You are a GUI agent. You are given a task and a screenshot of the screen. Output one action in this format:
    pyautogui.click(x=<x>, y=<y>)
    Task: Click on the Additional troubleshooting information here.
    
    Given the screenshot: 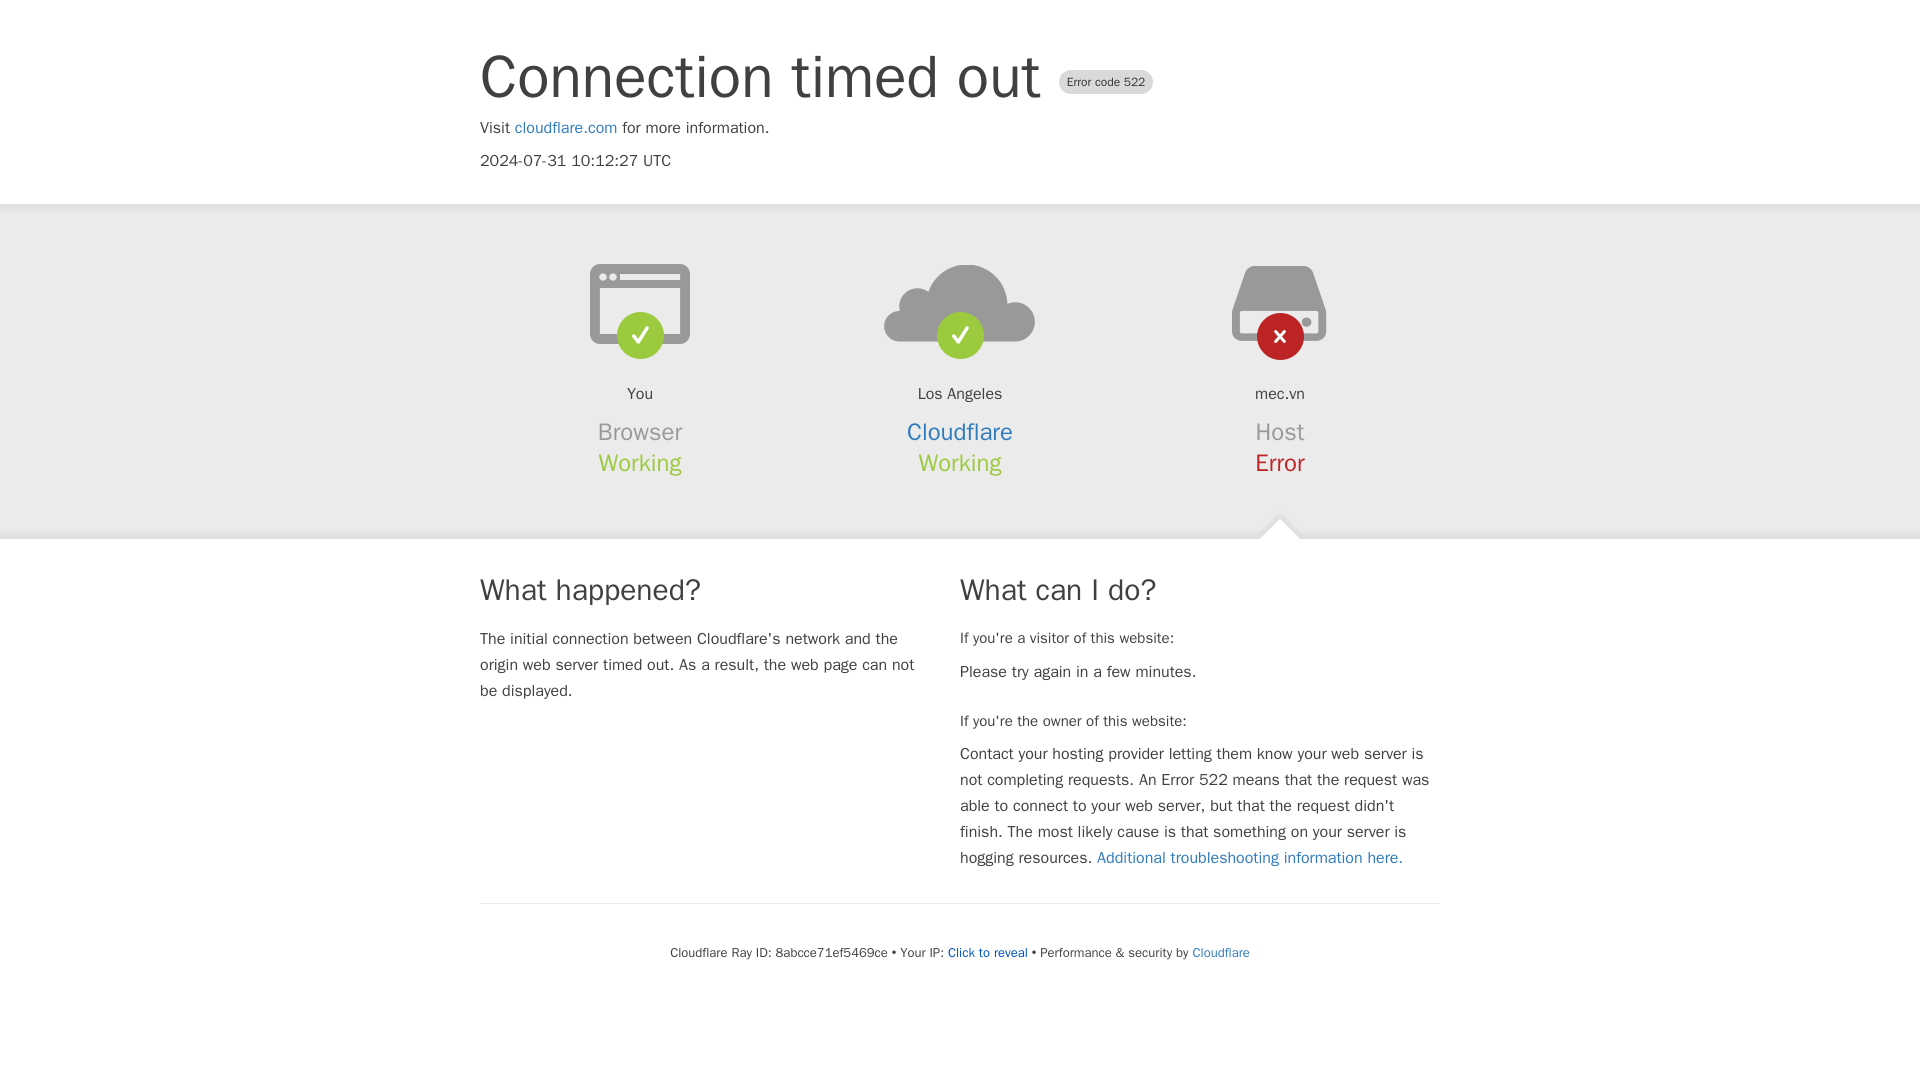 What is the action you would take?
    pyautogui.click(x=1250, y=858)
    